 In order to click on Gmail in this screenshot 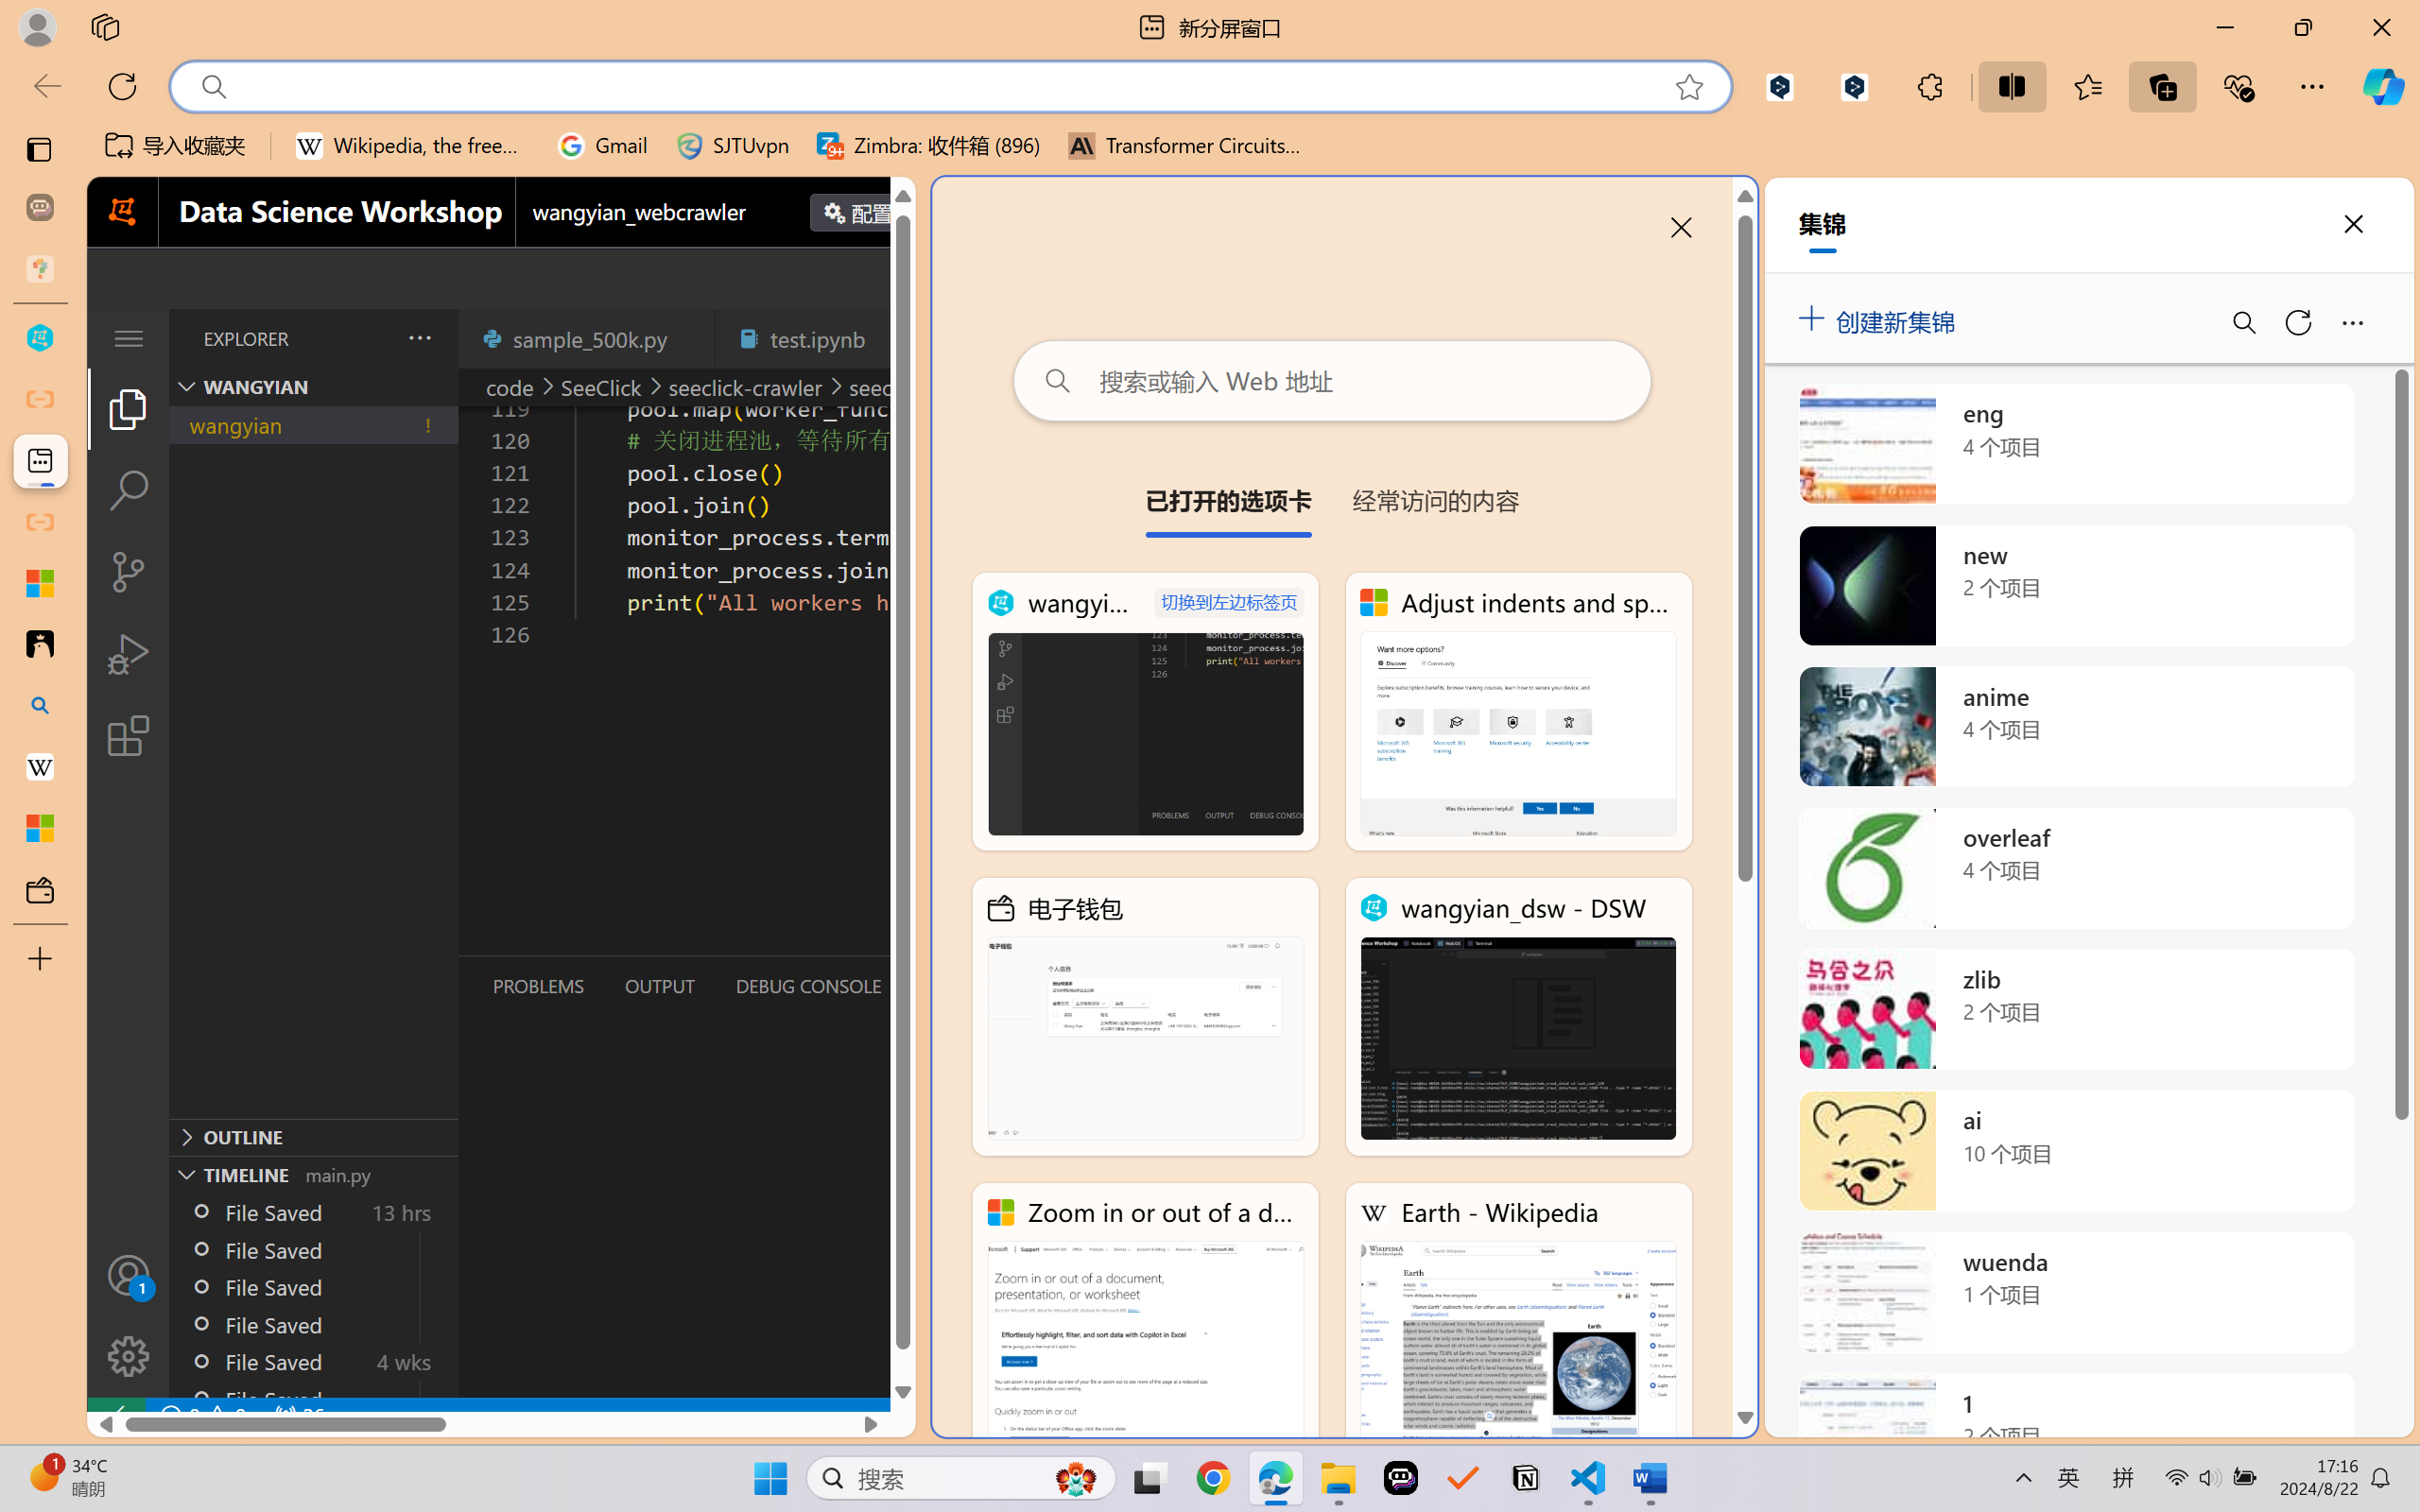, I will do `click(602, 146)`.